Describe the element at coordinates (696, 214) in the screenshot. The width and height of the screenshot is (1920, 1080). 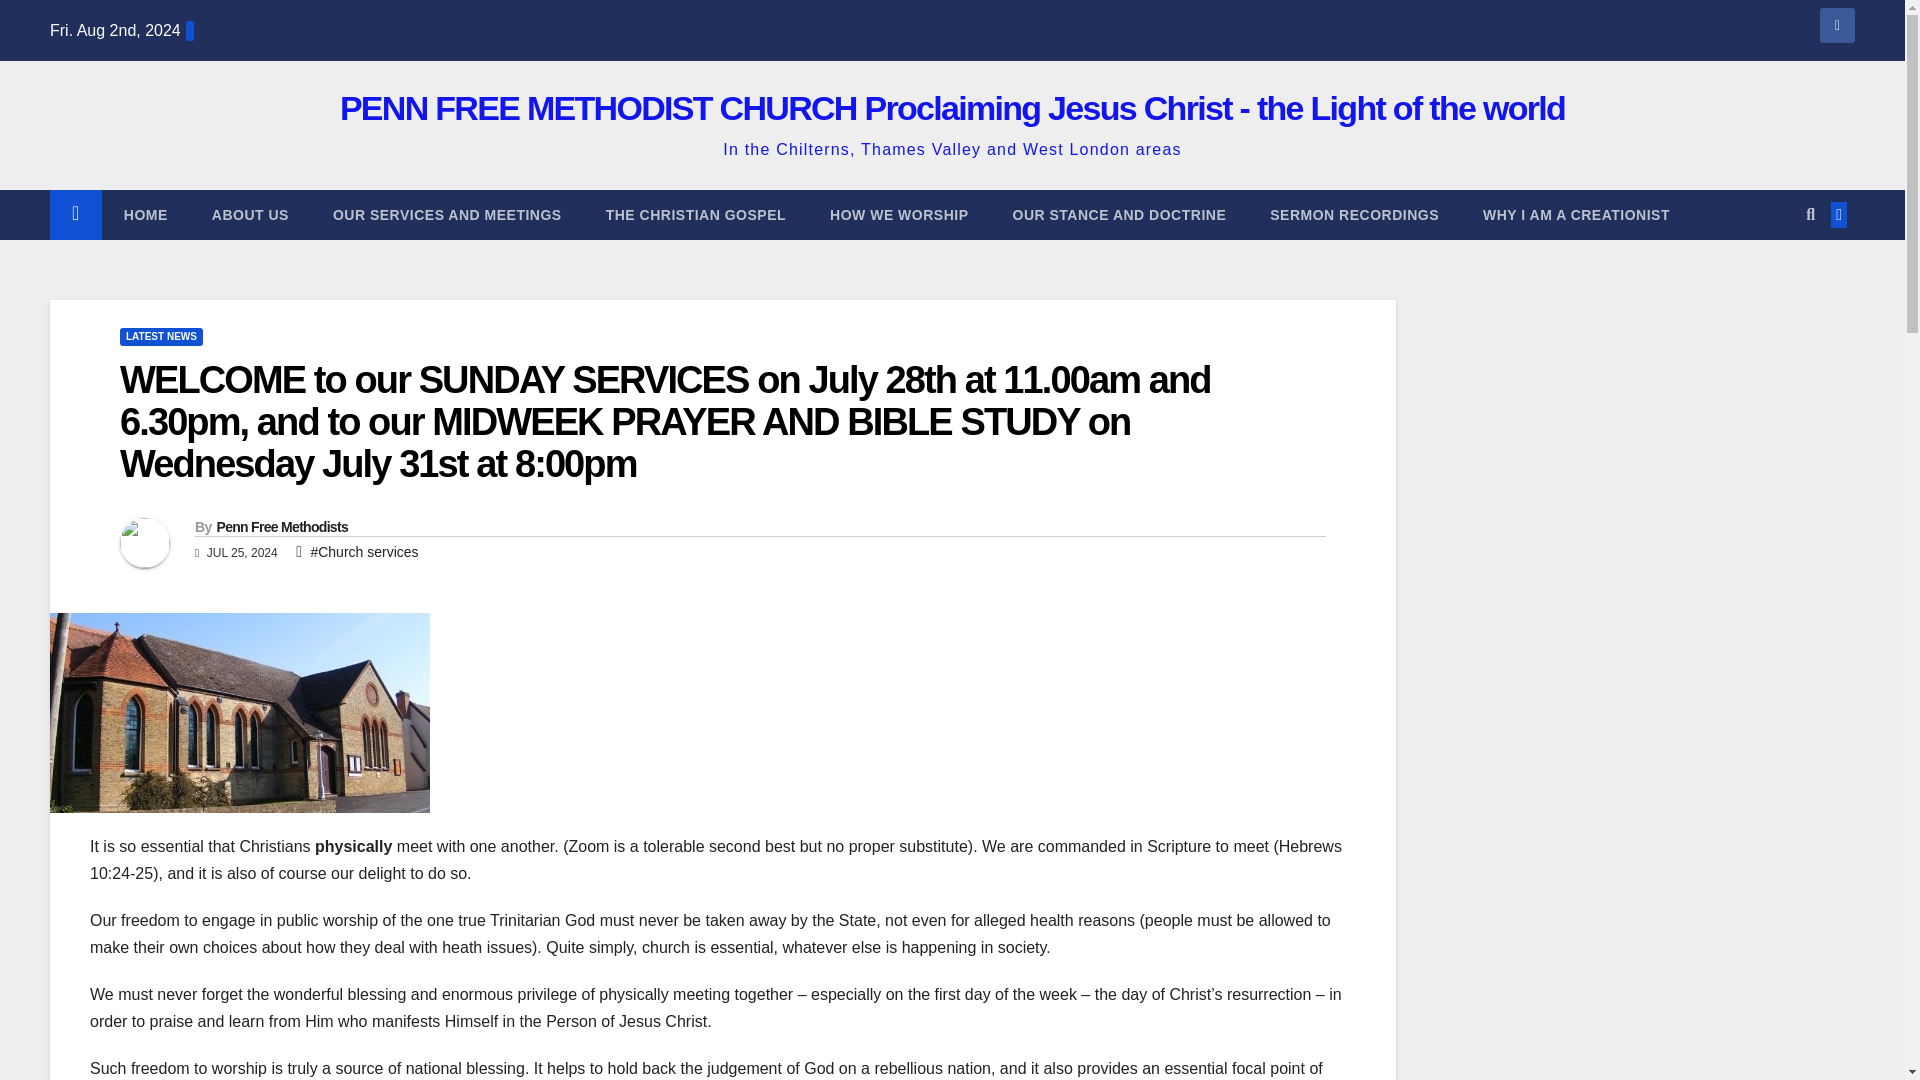
I see `THE CHRISTIAN GOSPEL` at that location.